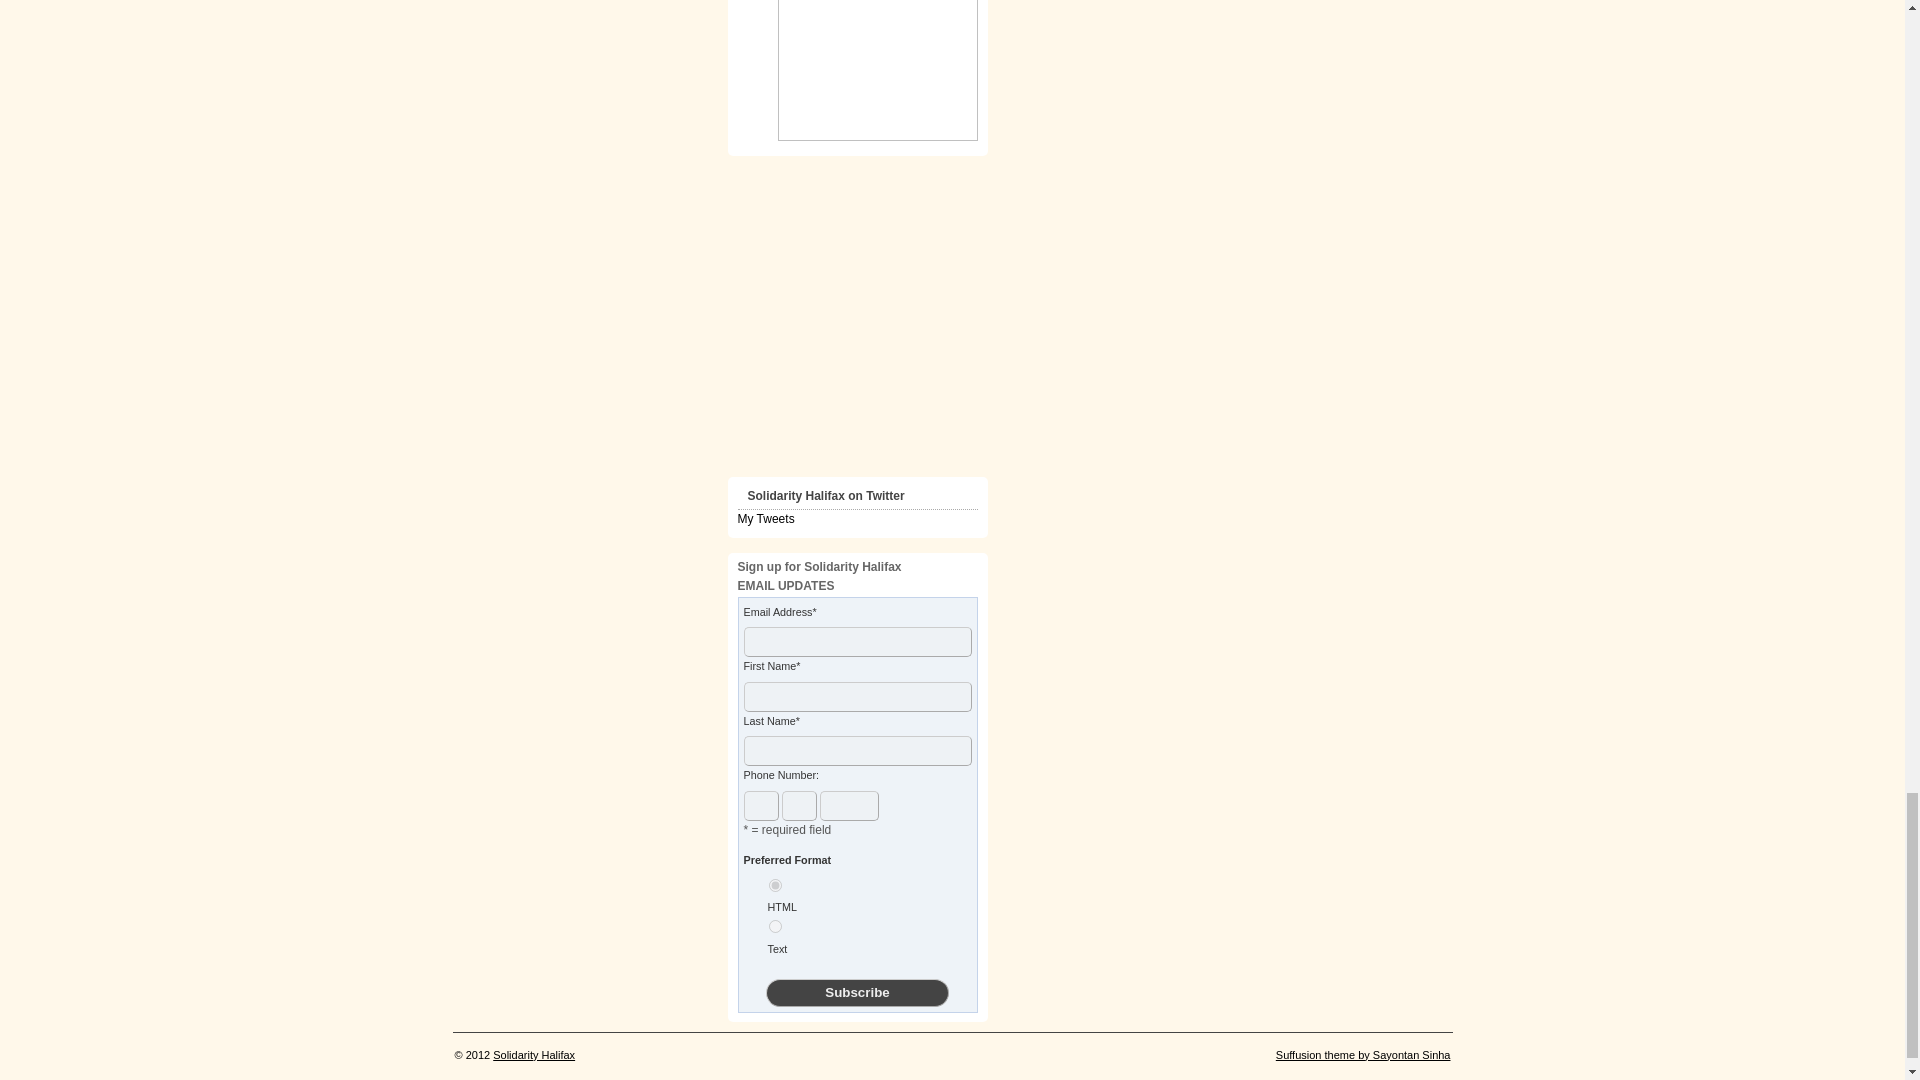 This screenshot has width=1920, height=1080. Describe the element at coordinates (857, 992) in the screenshot. I see `Subscribe` at that location.